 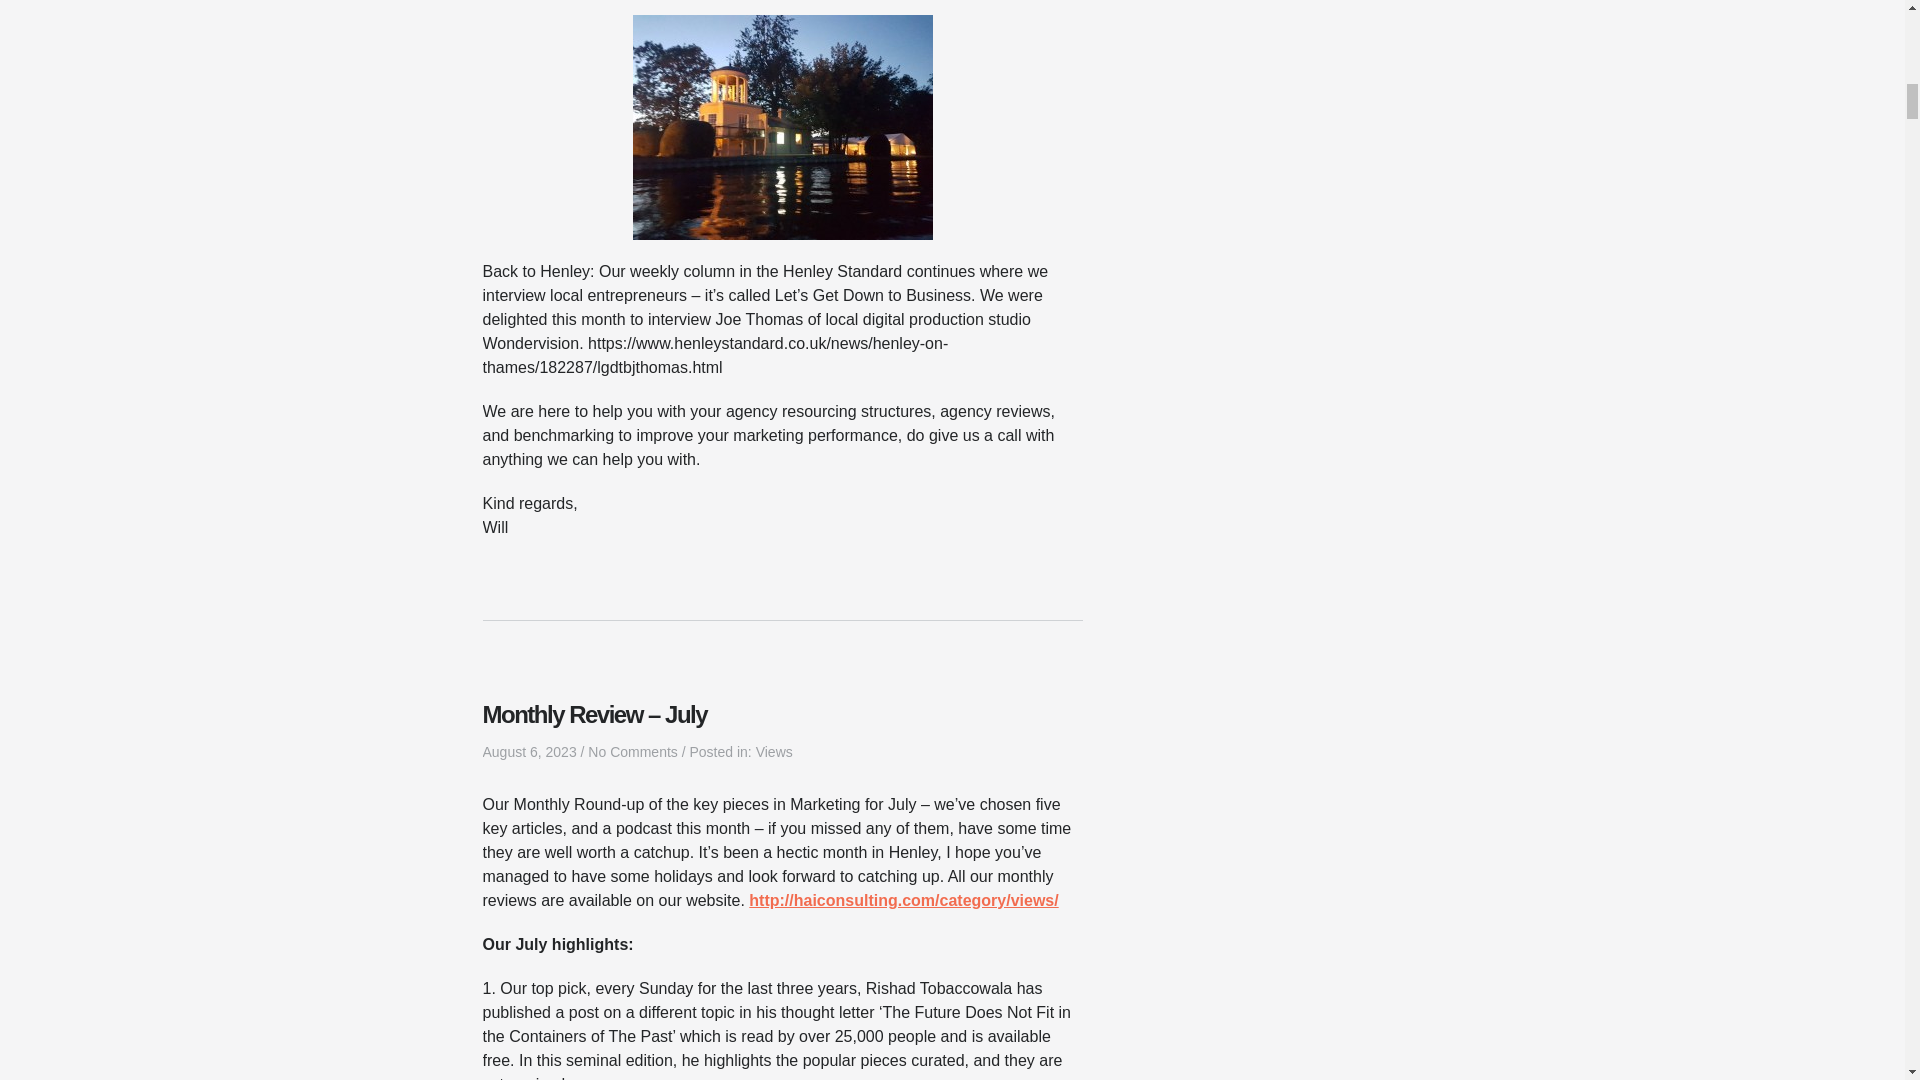 What do you see at coordinates (632, 752) in the screenshot?
I see `No Comments` at bounding box center [632, 752].